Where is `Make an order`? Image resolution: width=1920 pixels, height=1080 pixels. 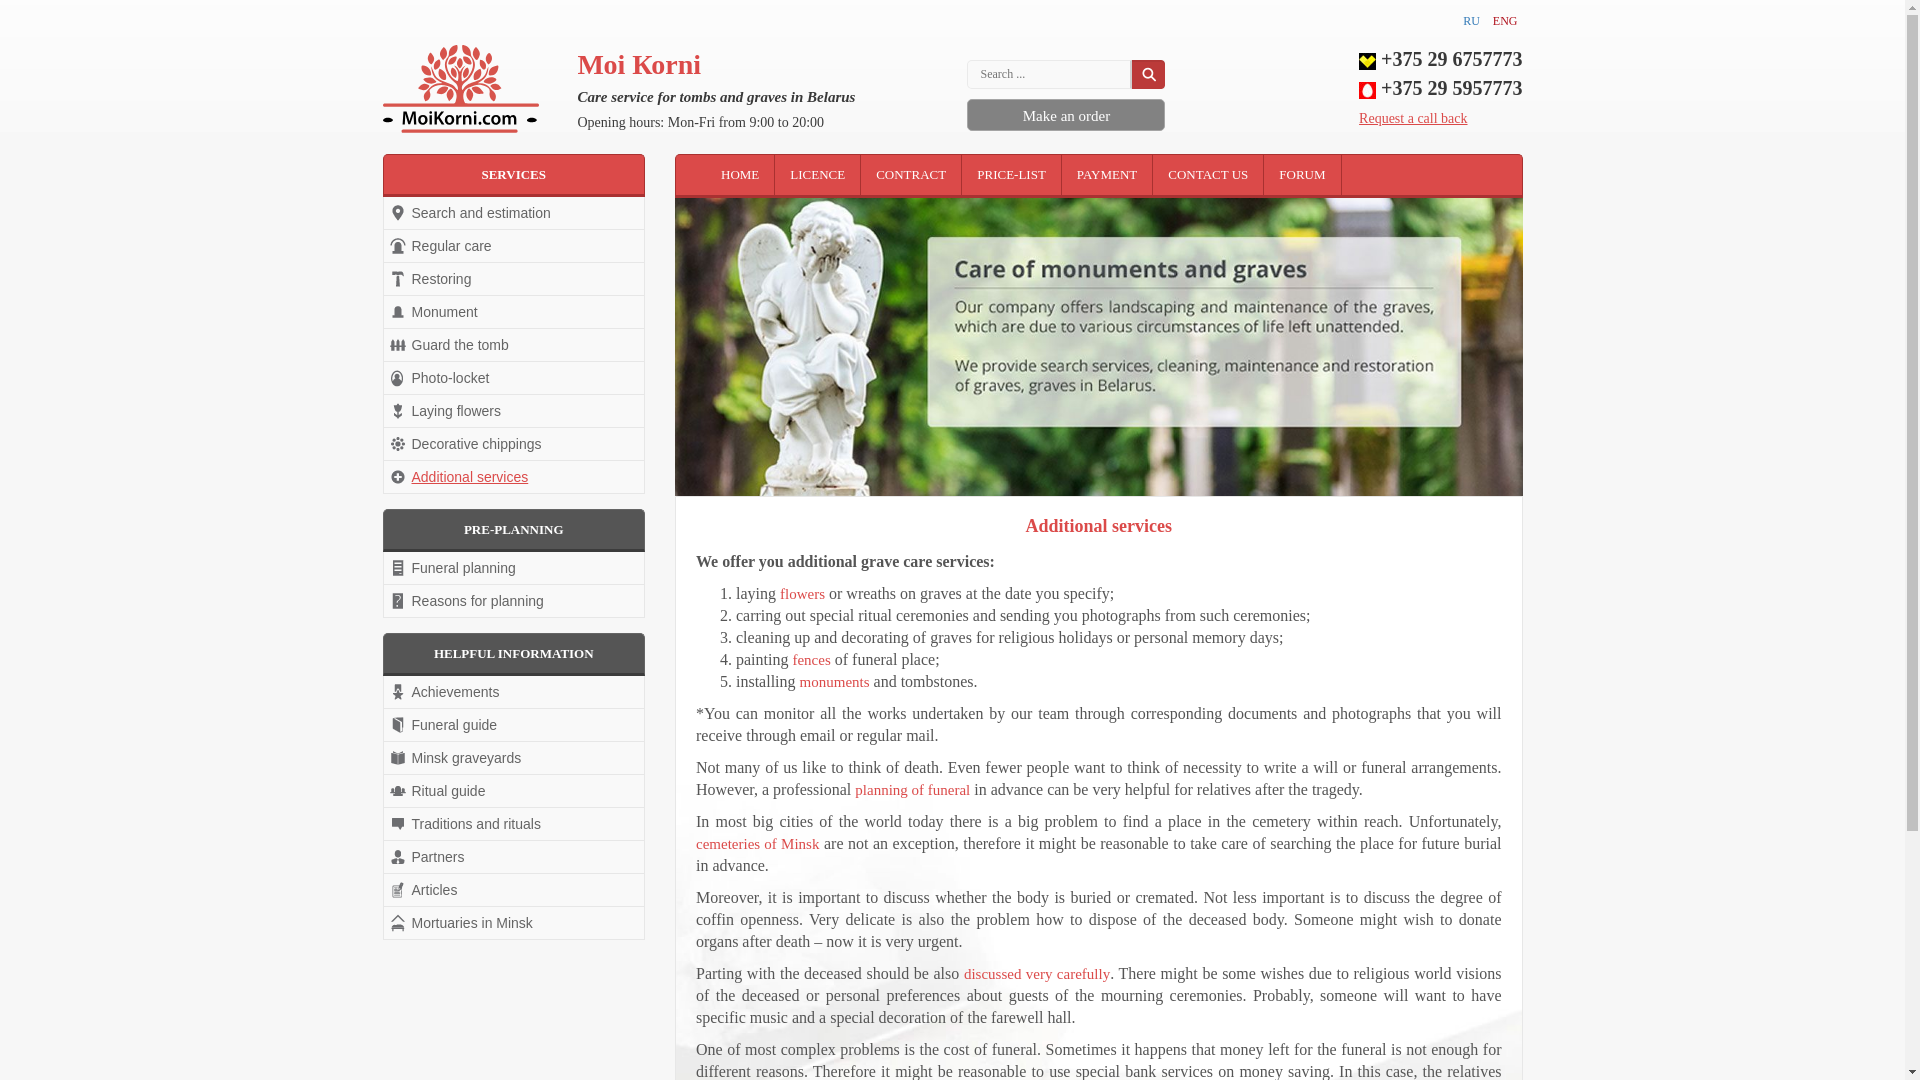
Make an order is located at coordinates (1066, 116).